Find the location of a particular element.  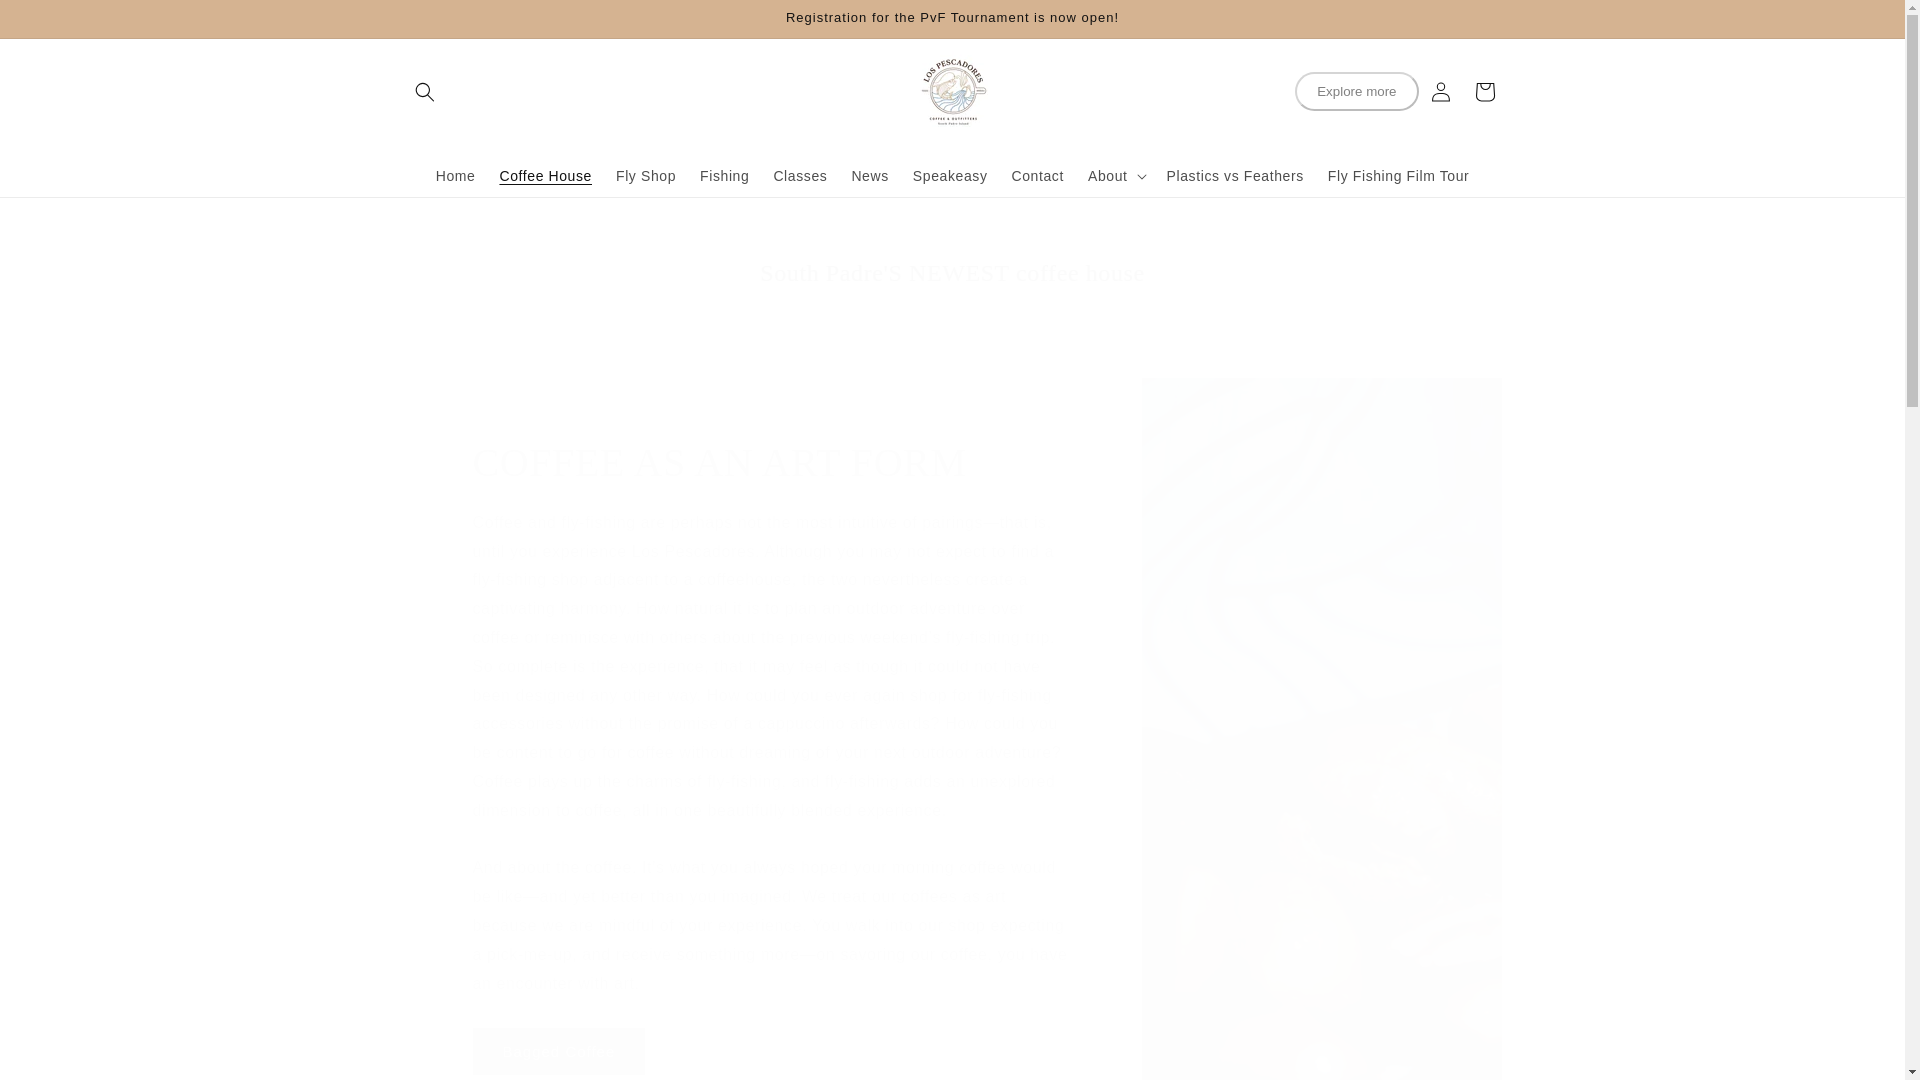

Plastics vs Feathers is located at coordinates (1235, 174).